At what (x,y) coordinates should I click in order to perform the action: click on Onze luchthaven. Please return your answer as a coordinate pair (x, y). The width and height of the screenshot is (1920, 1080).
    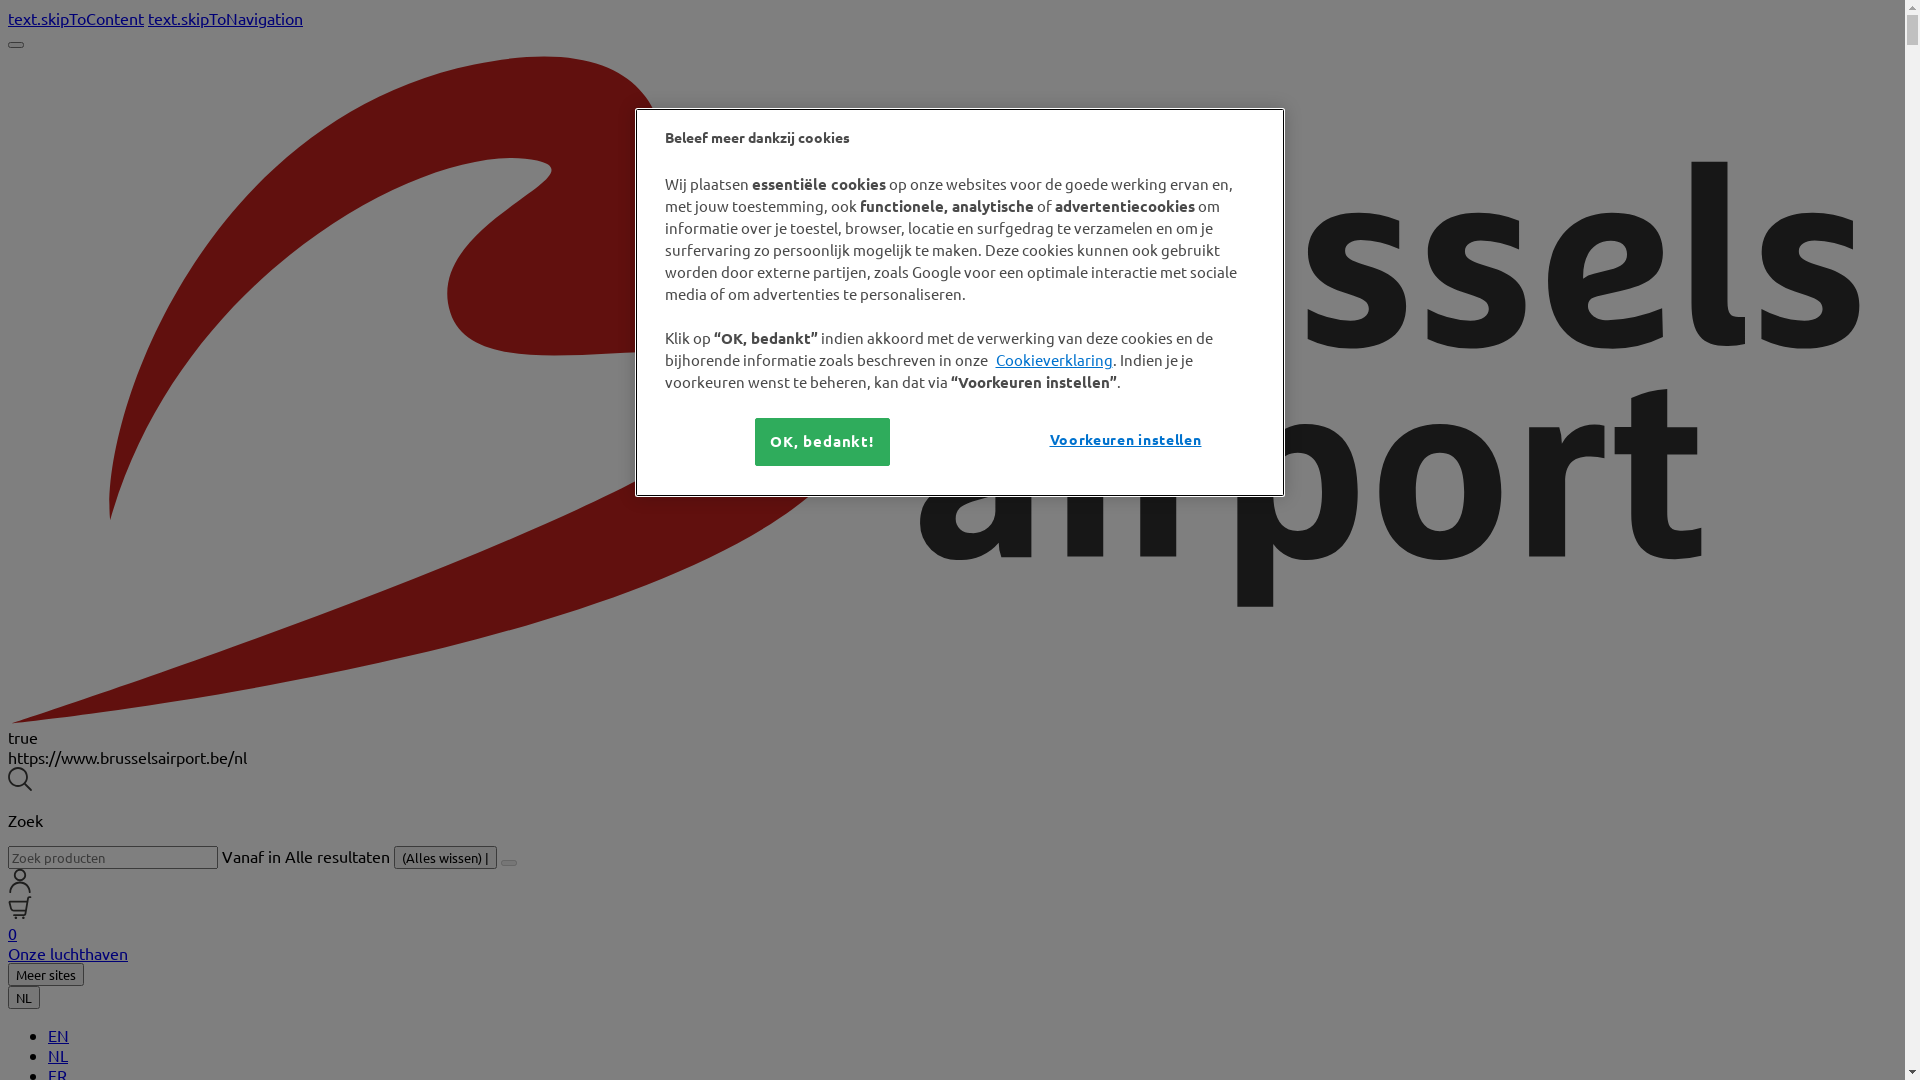
    Looking at the image, I should click on (68, 953).